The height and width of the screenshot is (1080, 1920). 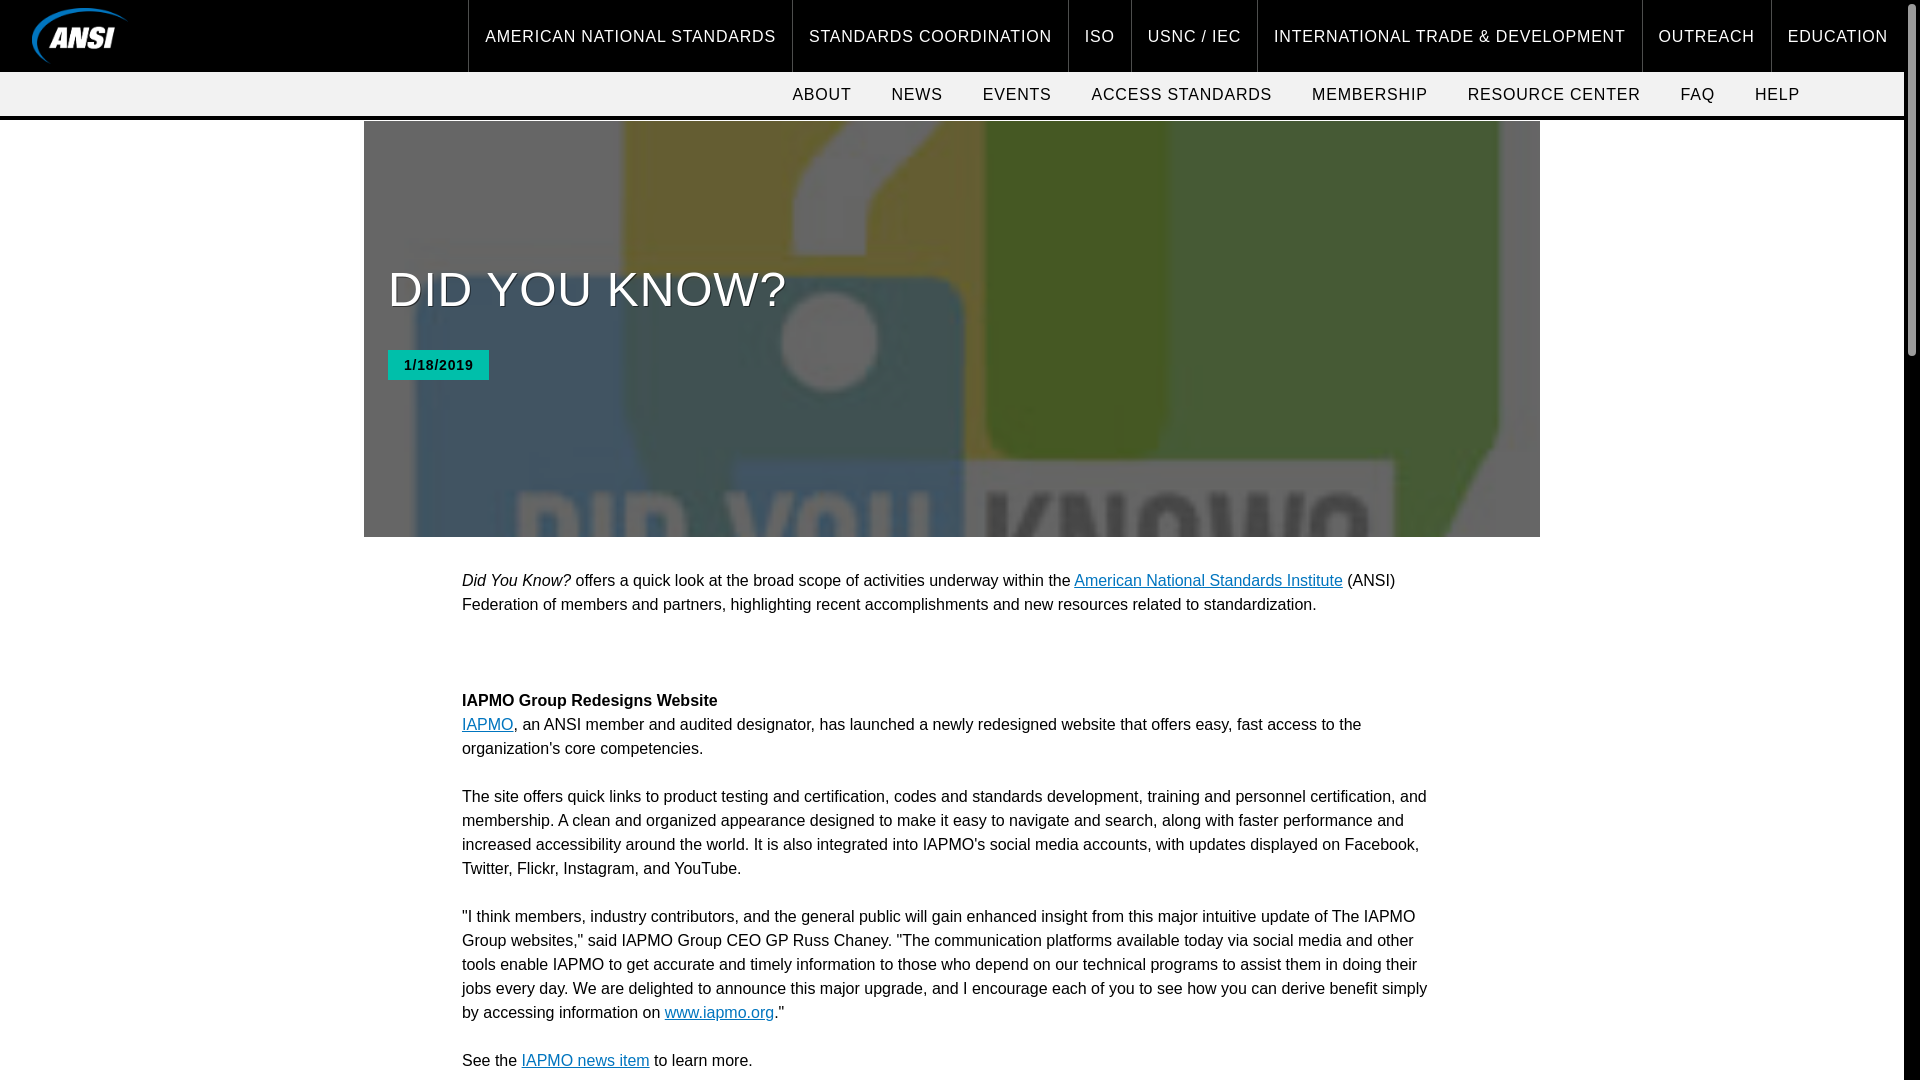 I want to click on AMERICAN NATIONAL STANDARDS, so click(x=630, y=36).